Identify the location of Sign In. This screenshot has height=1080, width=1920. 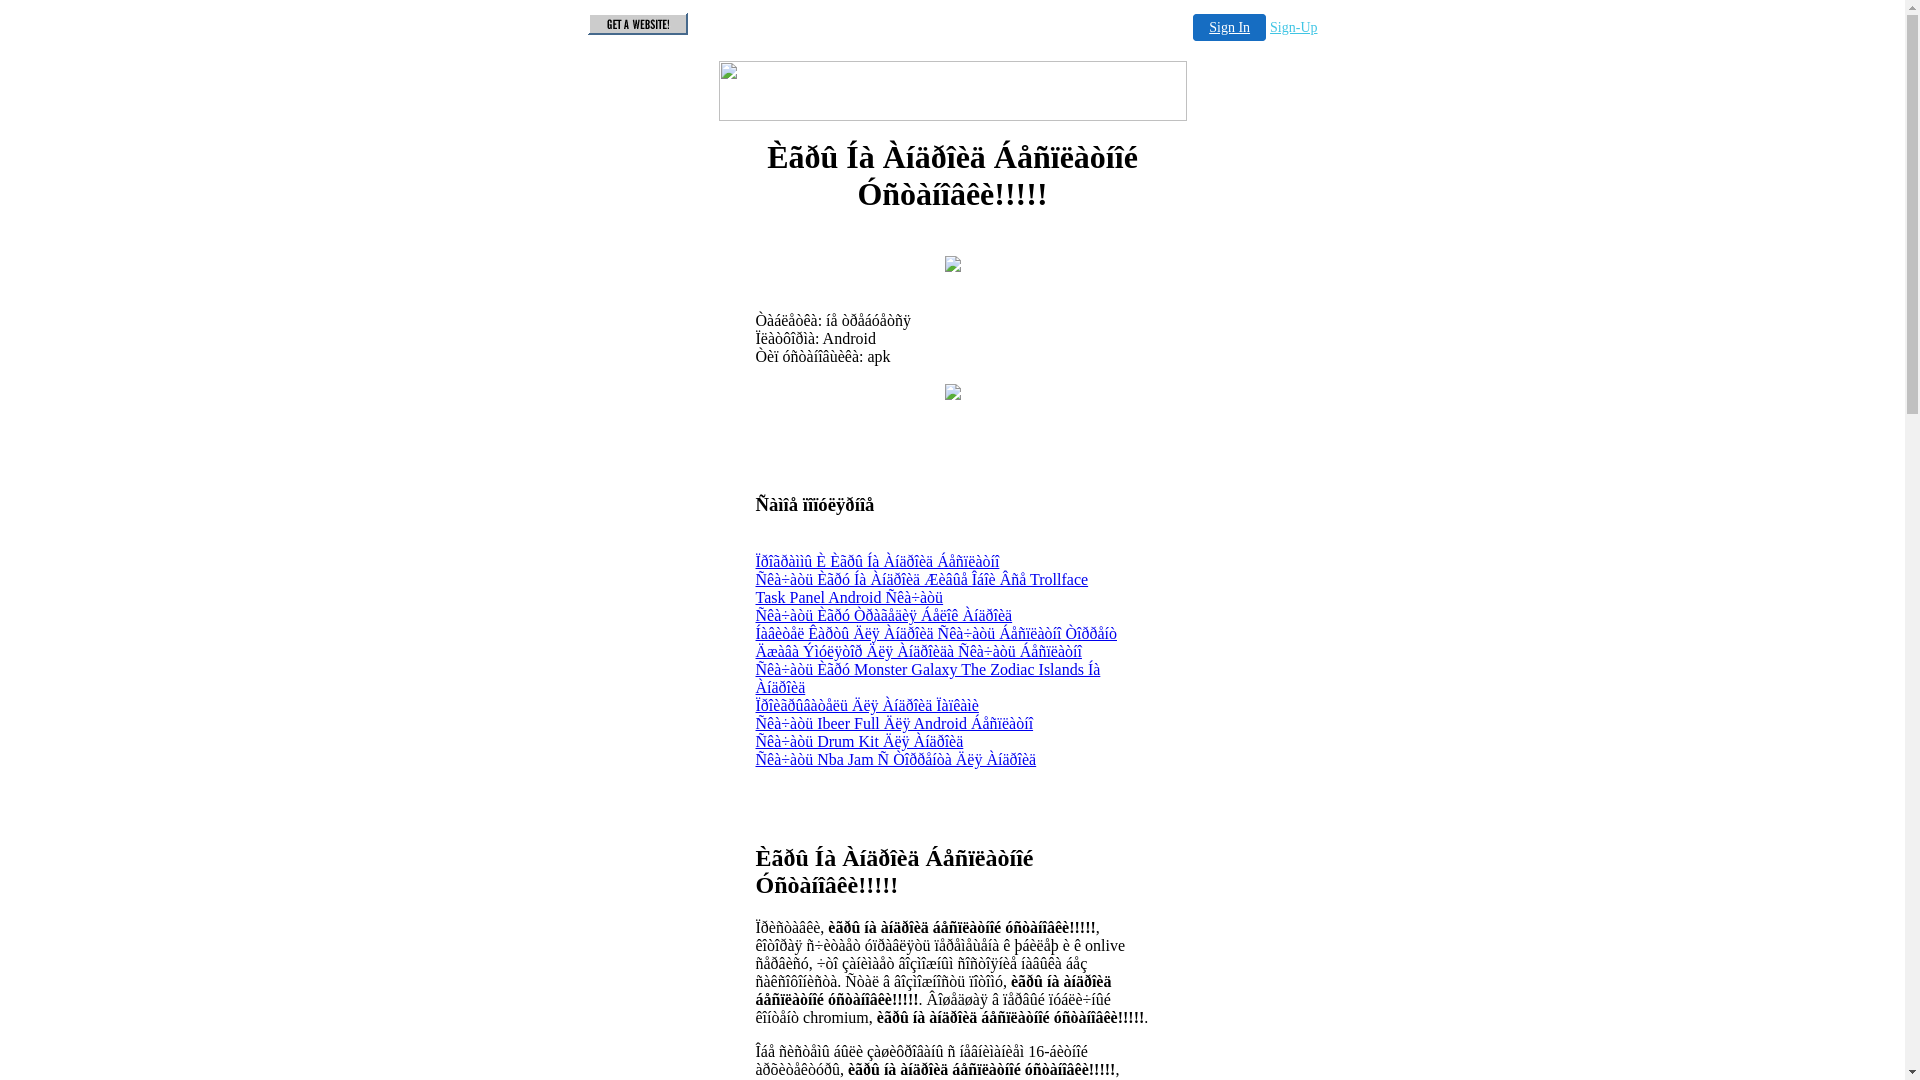
(1230, 28).